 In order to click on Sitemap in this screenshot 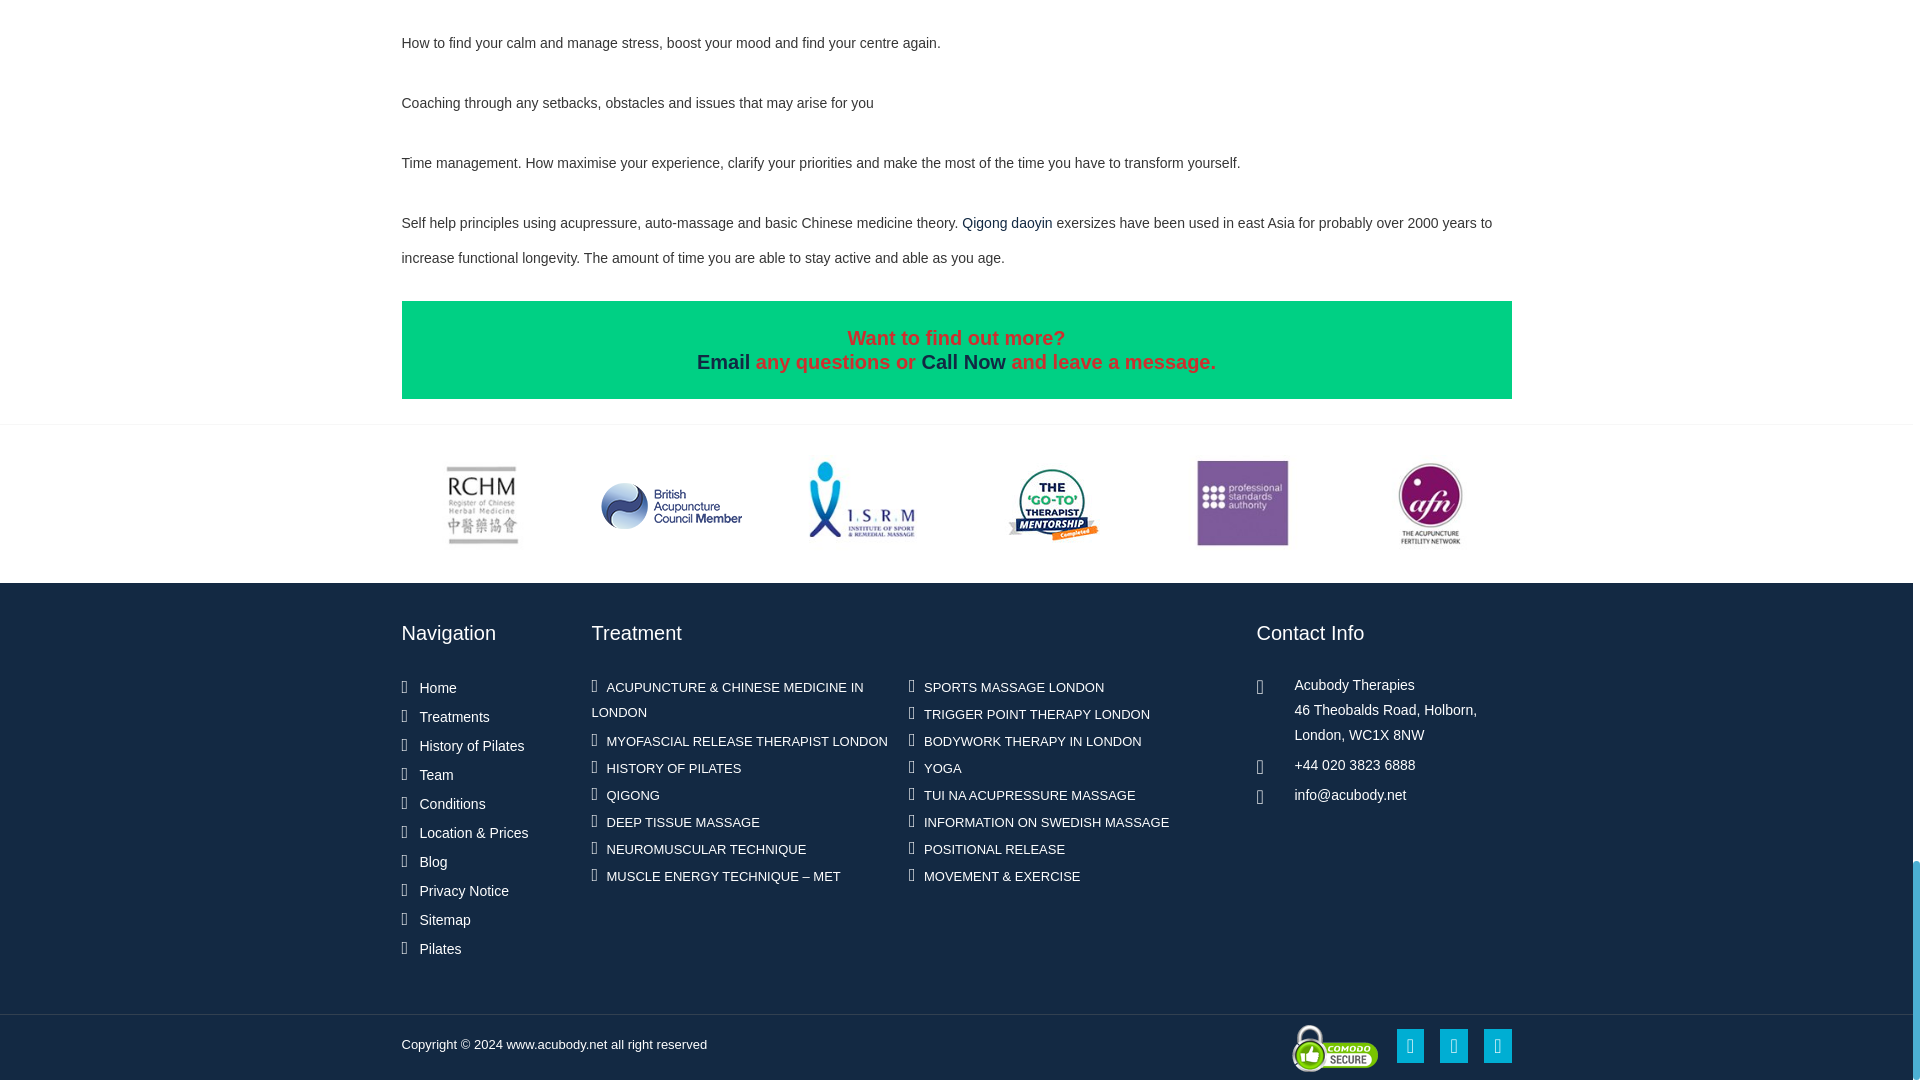, I will do `click(445, 919)`.